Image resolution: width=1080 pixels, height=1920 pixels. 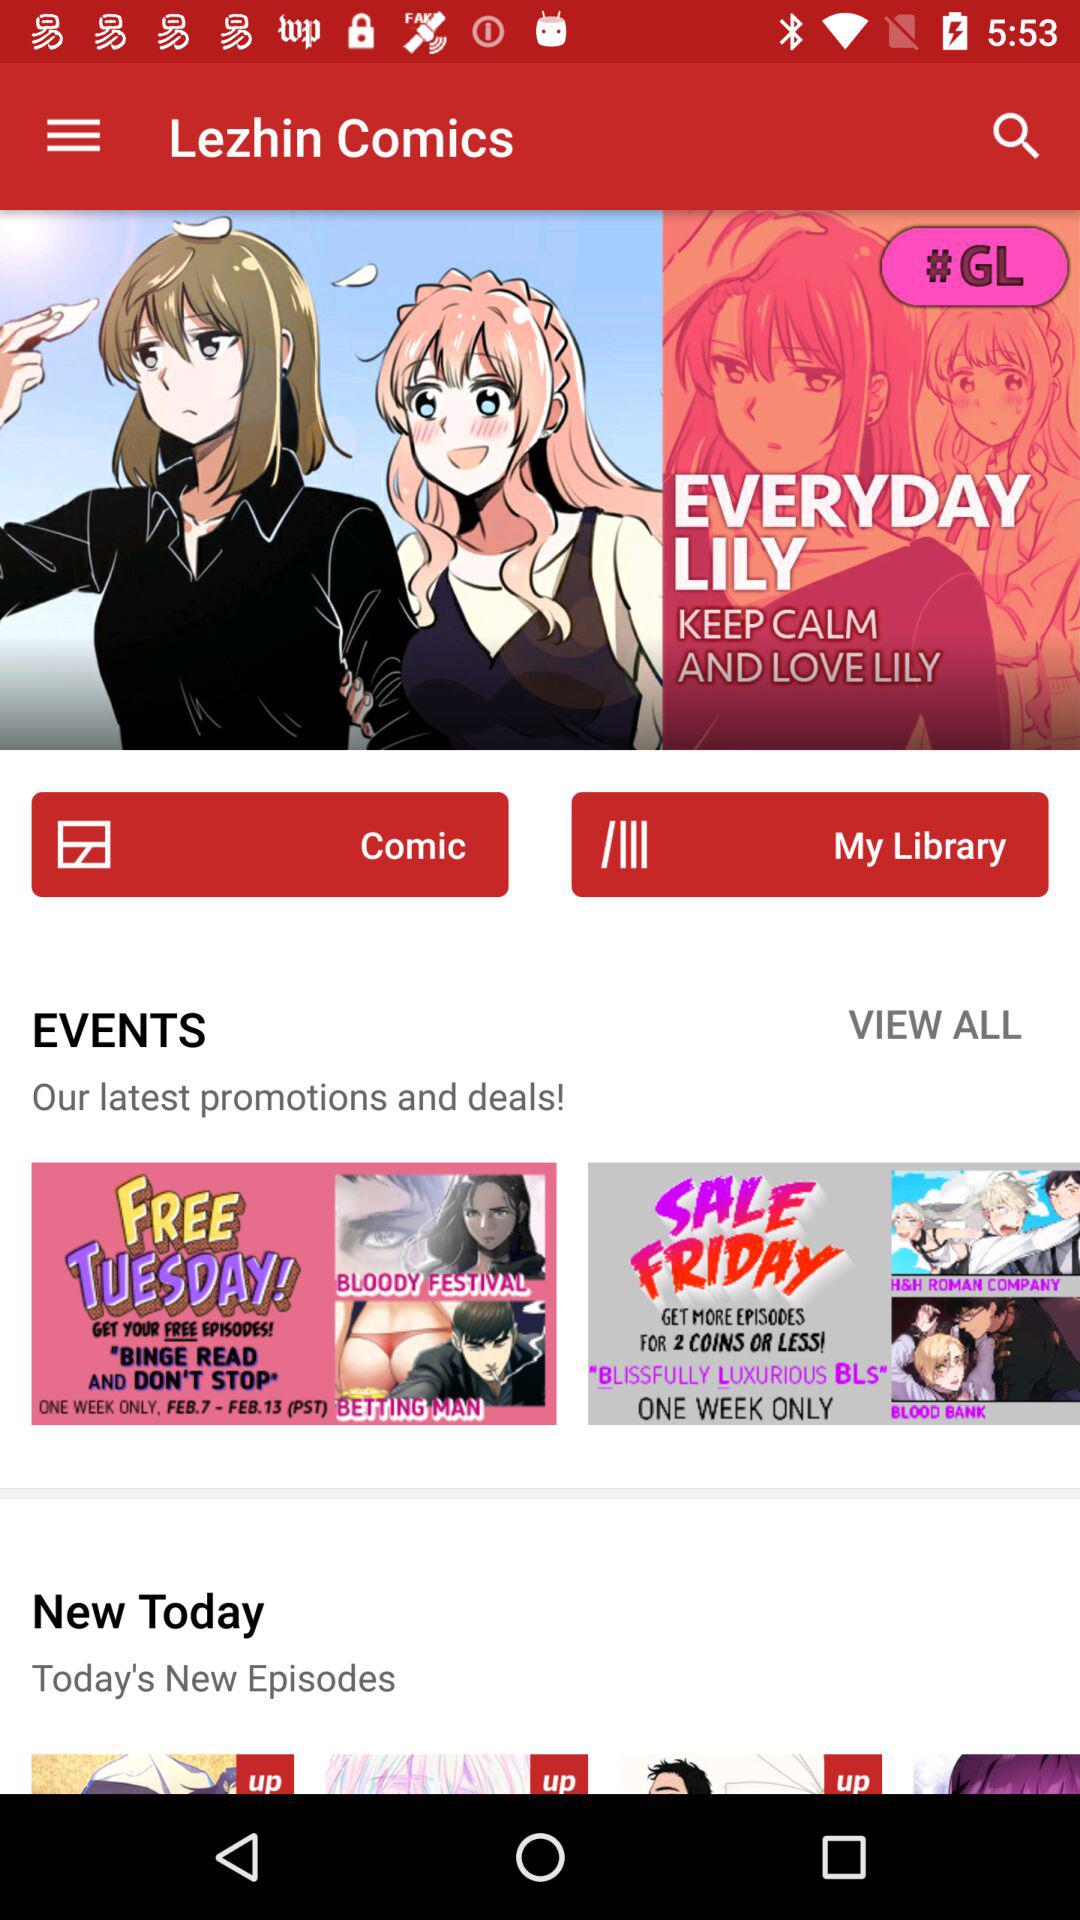 What do you see at coordinates (834, 1294) in the screenshot?
I see `go to website` at bounding box center [834, 1294].